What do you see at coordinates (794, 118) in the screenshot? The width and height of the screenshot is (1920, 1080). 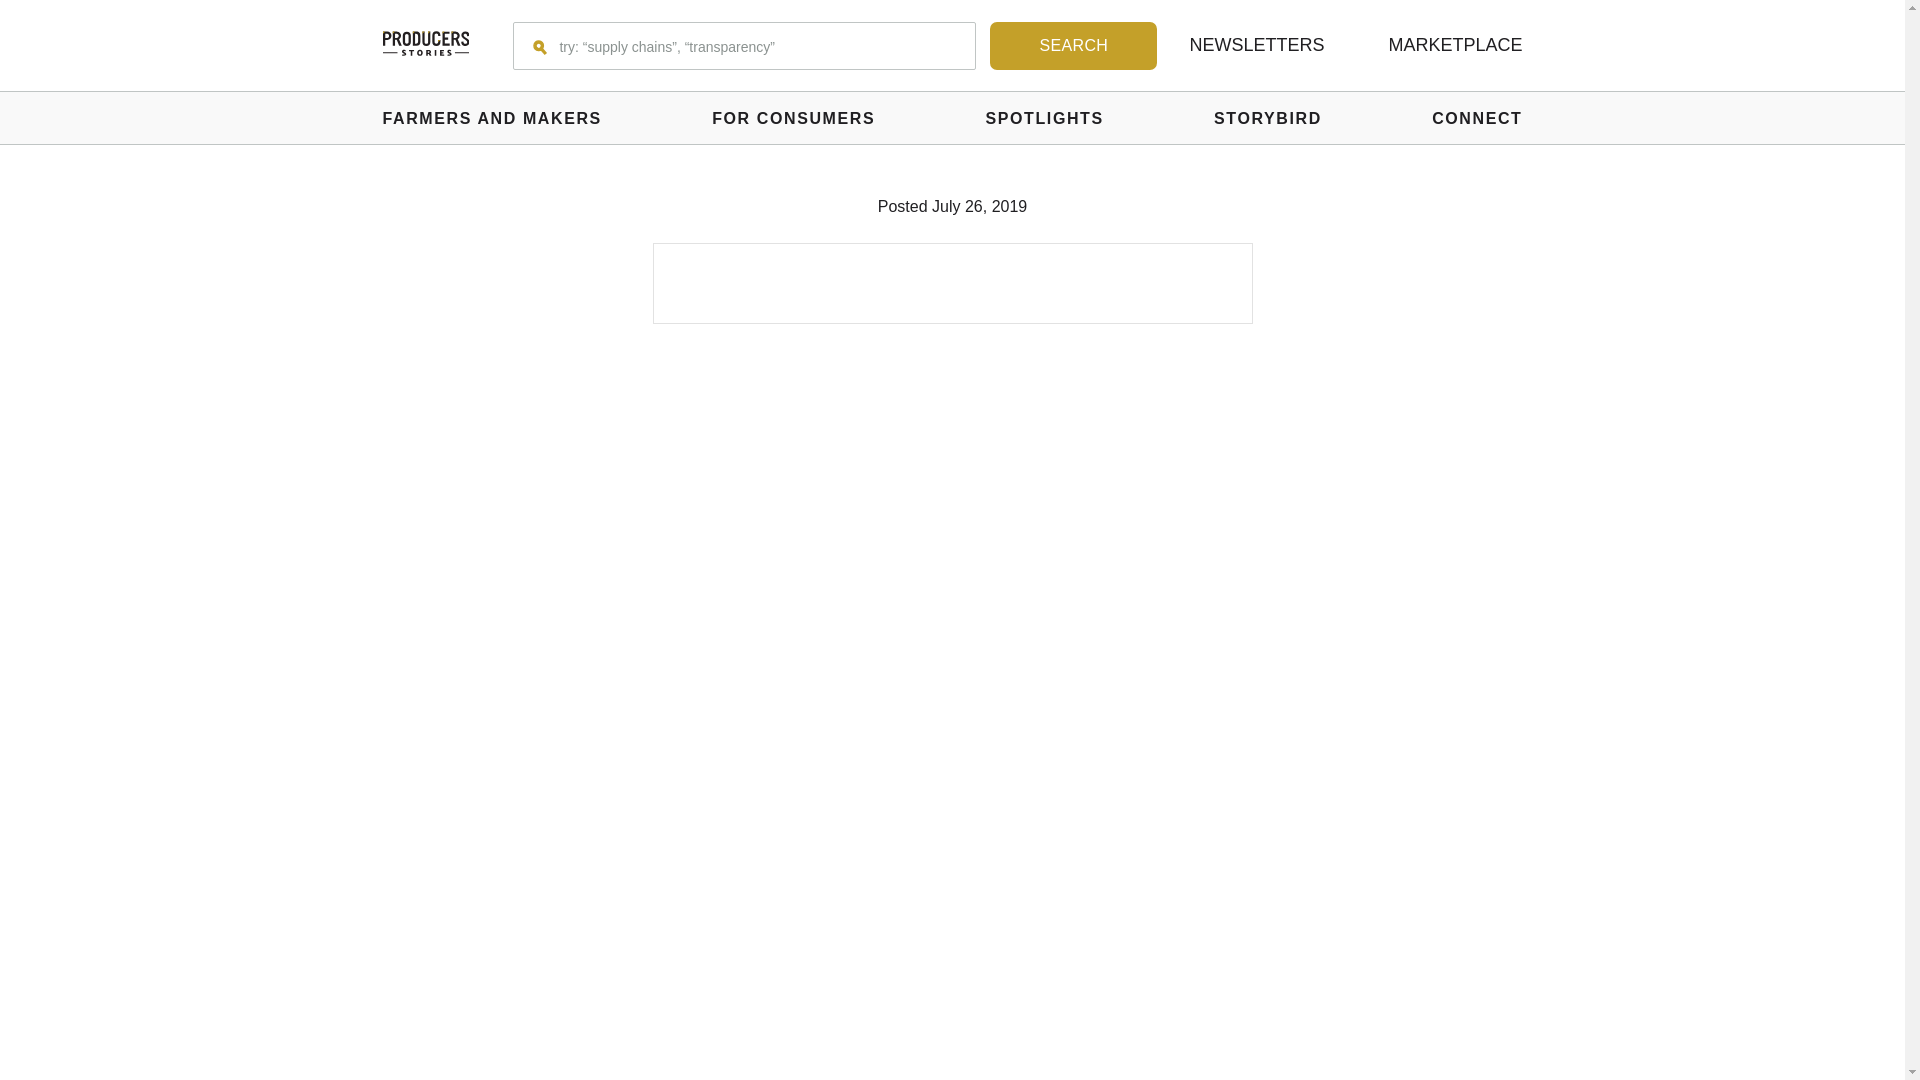 I see `FOR CONSUMERS` at bounding box center [794, 118].